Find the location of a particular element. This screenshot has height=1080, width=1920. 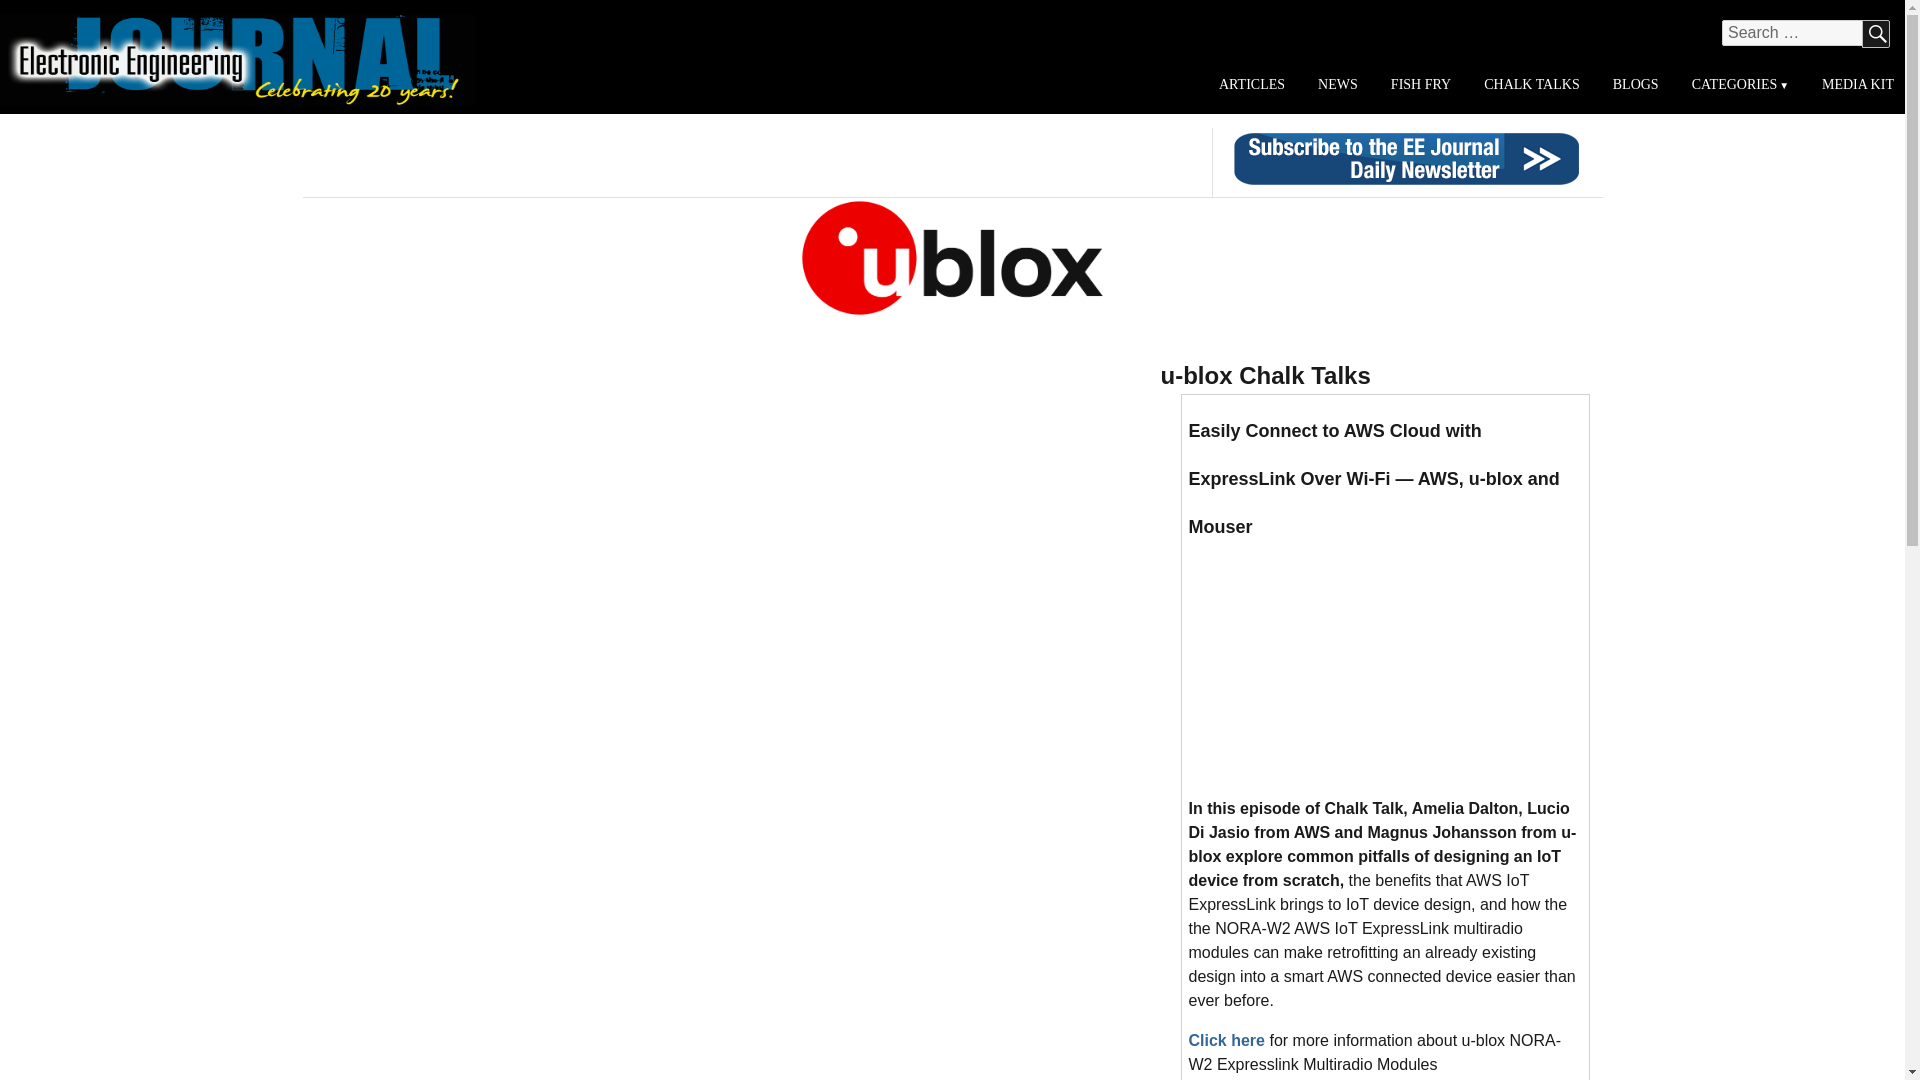

CHALK TALKS is located at coordinates (1532, 84).